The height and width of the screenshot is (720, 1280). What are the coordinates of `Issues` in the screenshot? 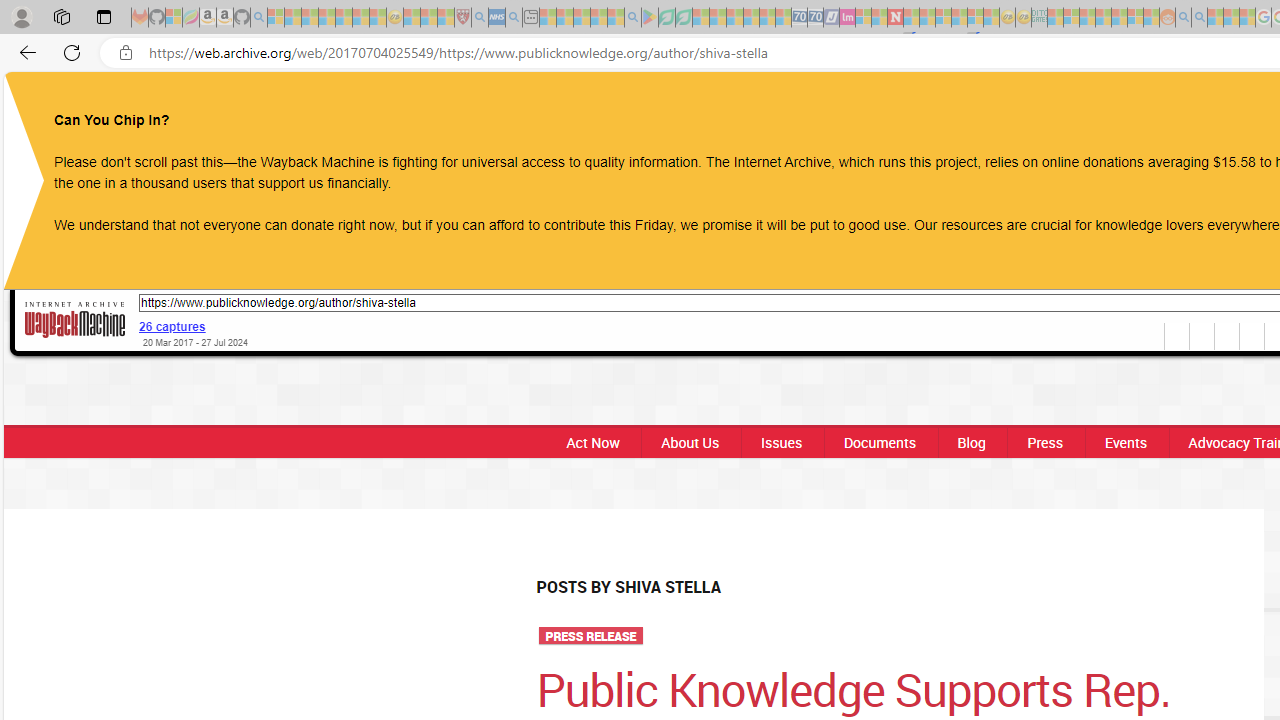 It's located at (781, 442).